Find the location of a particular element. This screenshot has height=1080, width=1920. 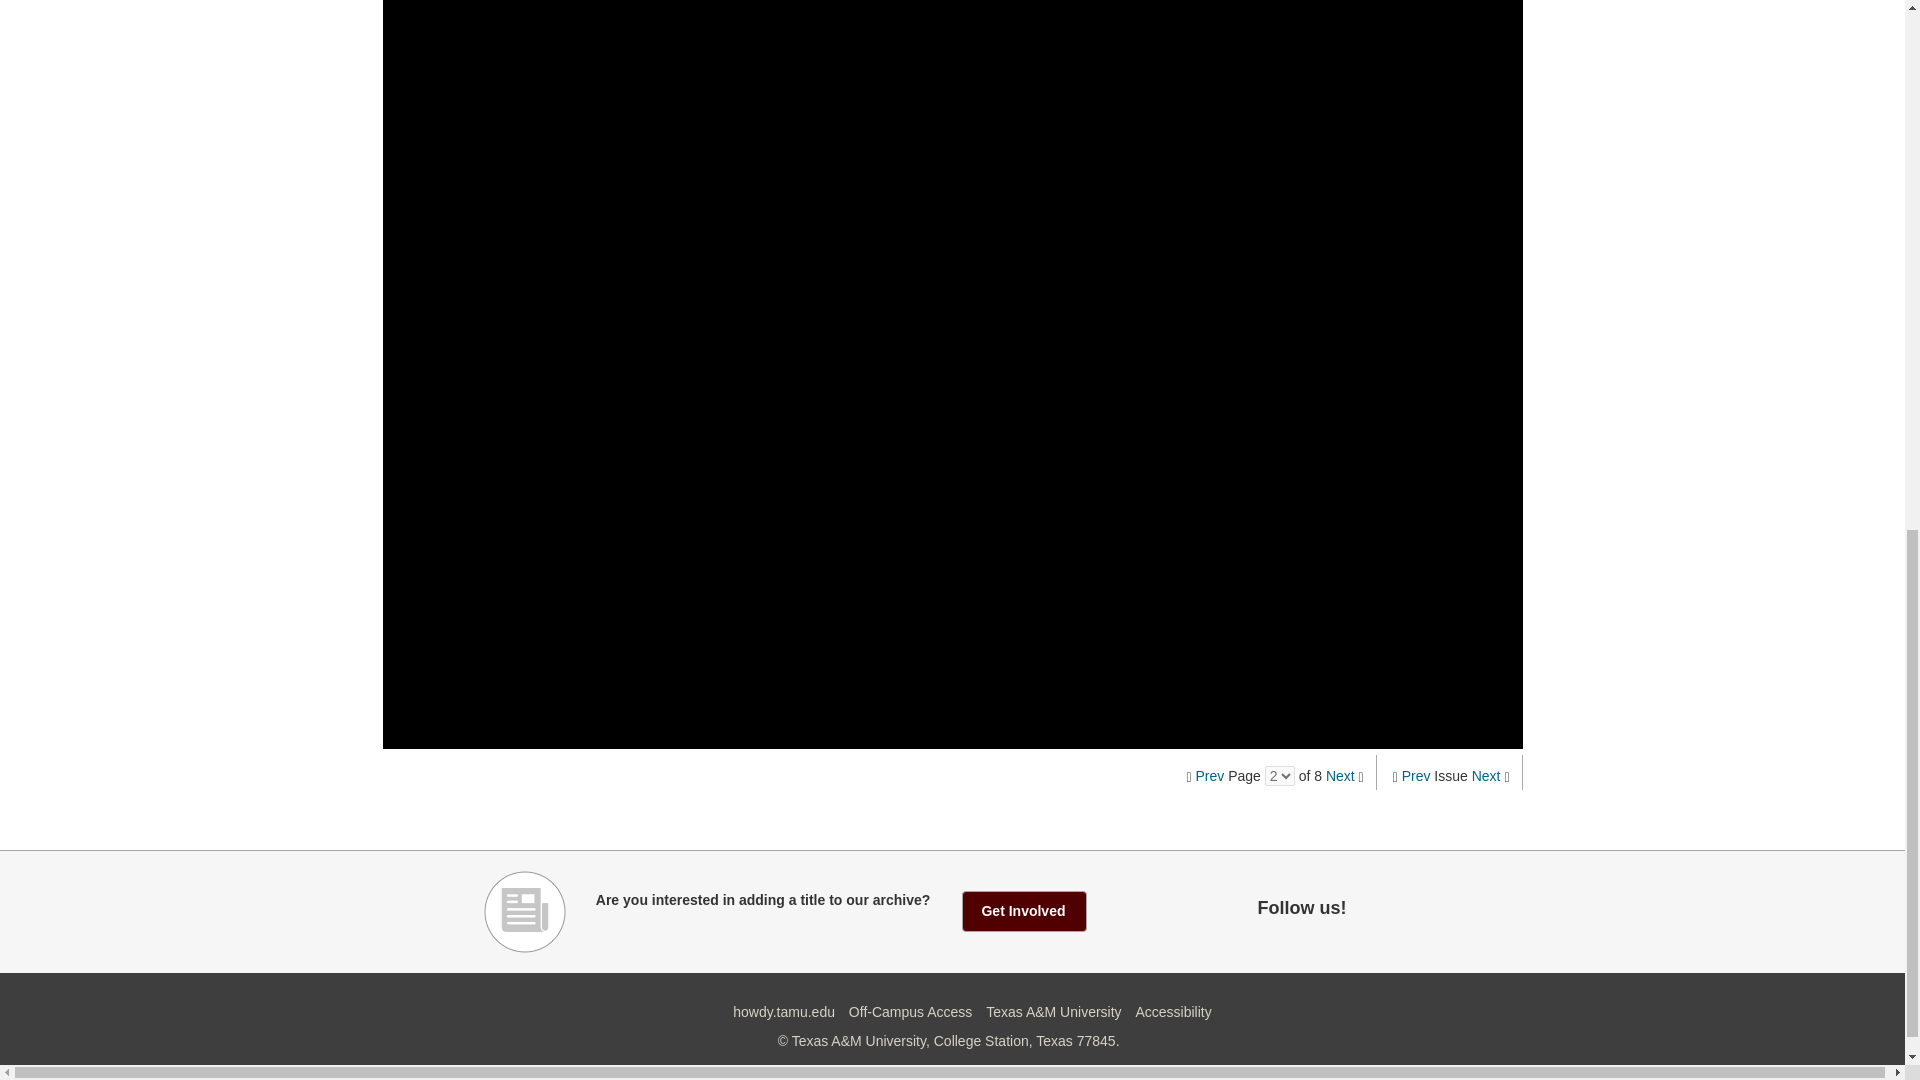

Next is located at coordinates (1340, 776).